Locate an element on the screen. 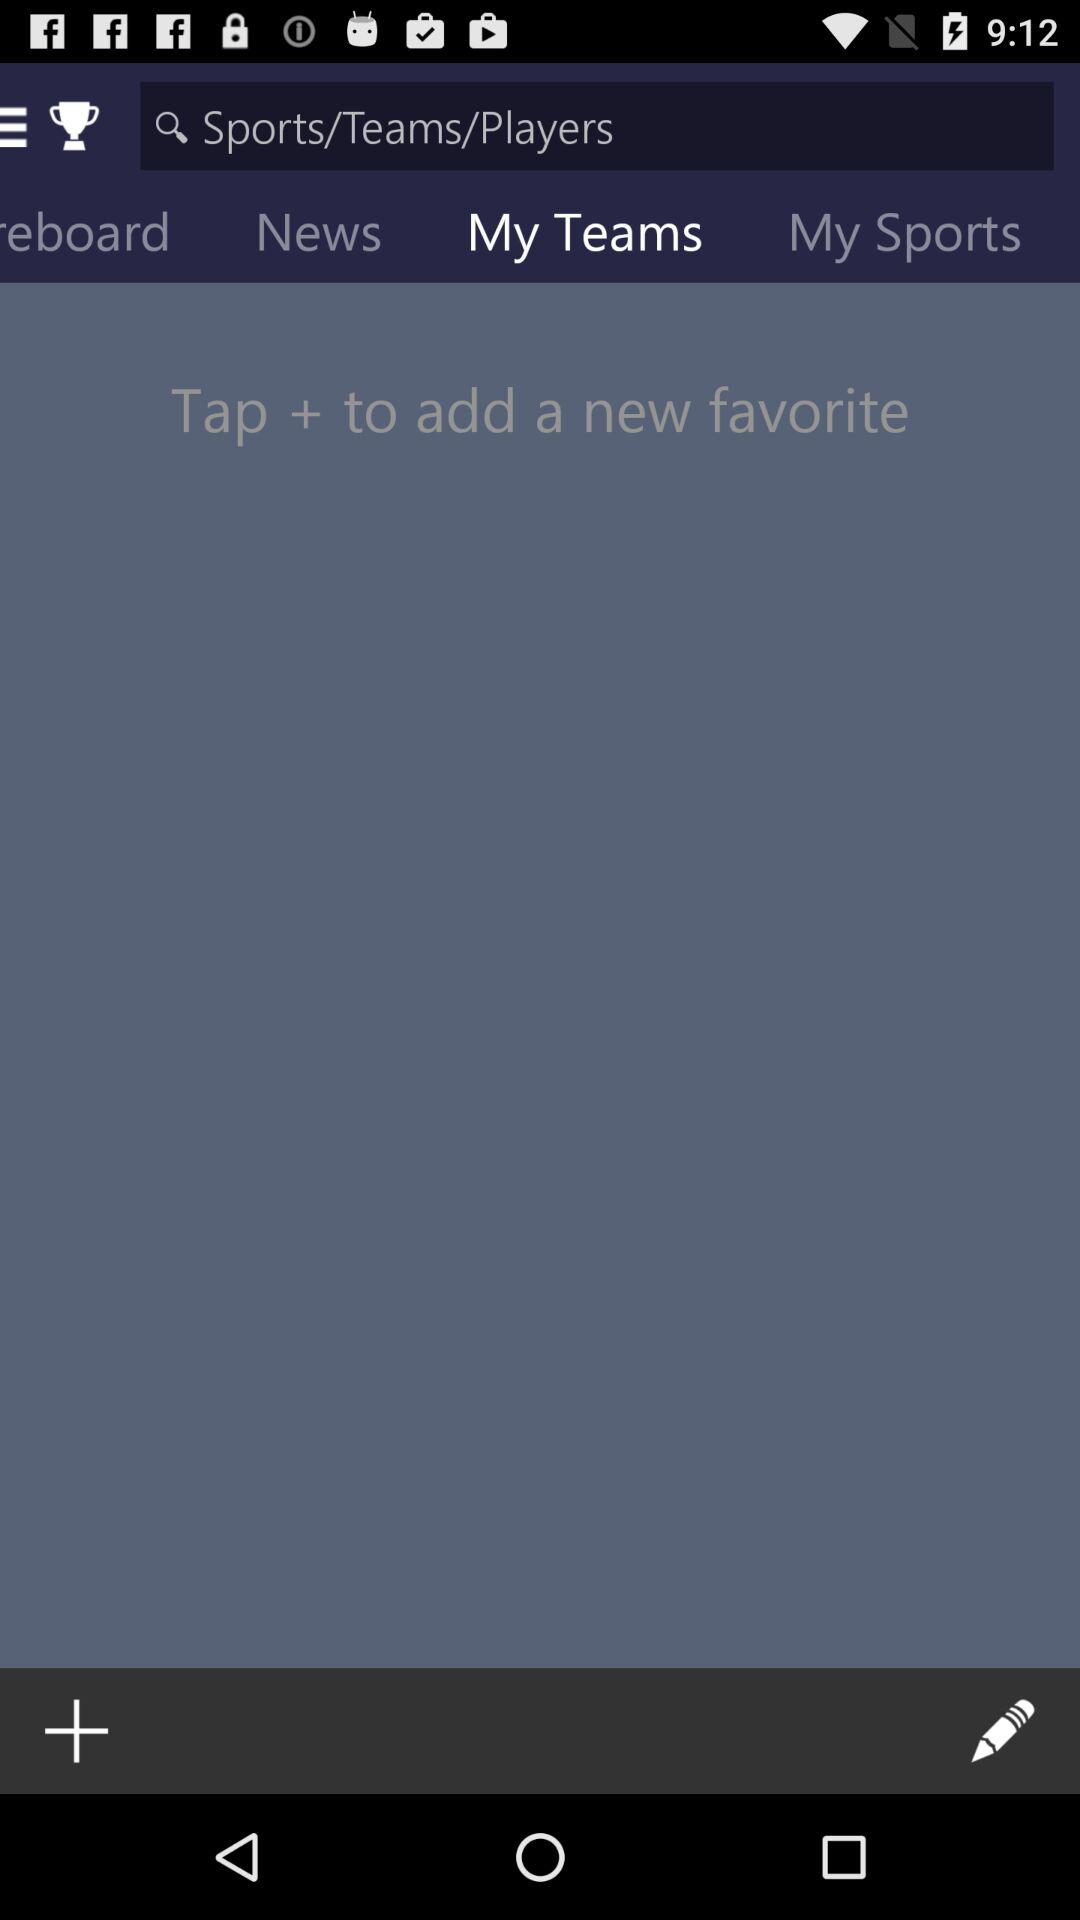  turn off icon above the tap to add icon is located at coordinates (920, 236).